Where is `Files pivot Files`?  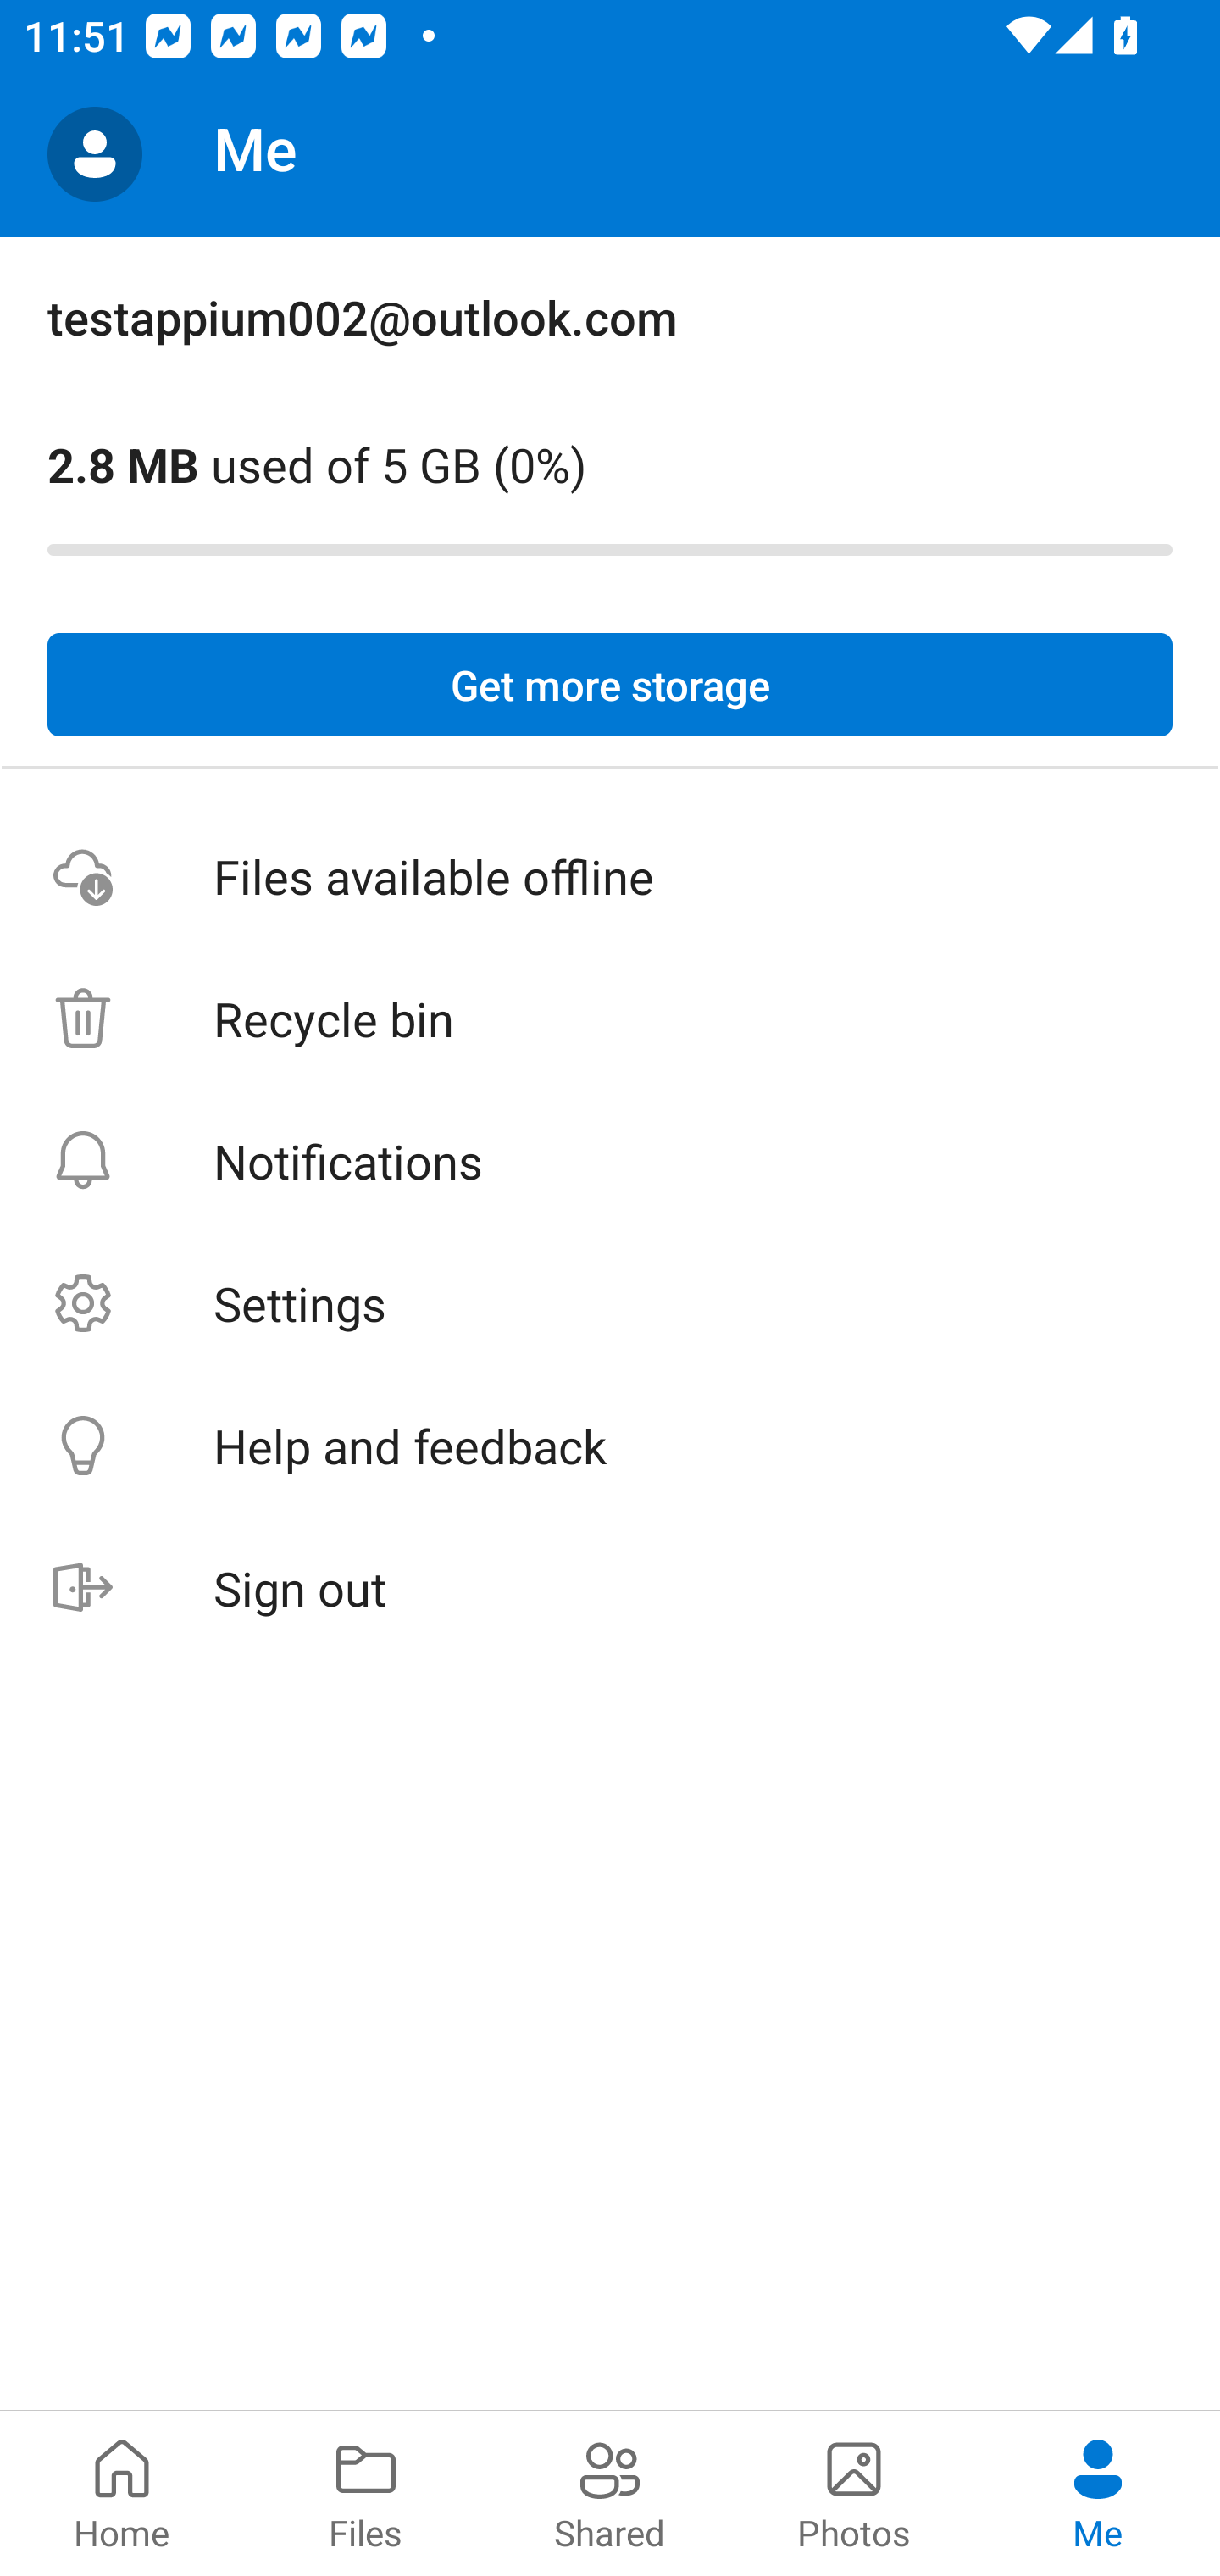
Files pivot Files is located at coordinates (366, 2493).